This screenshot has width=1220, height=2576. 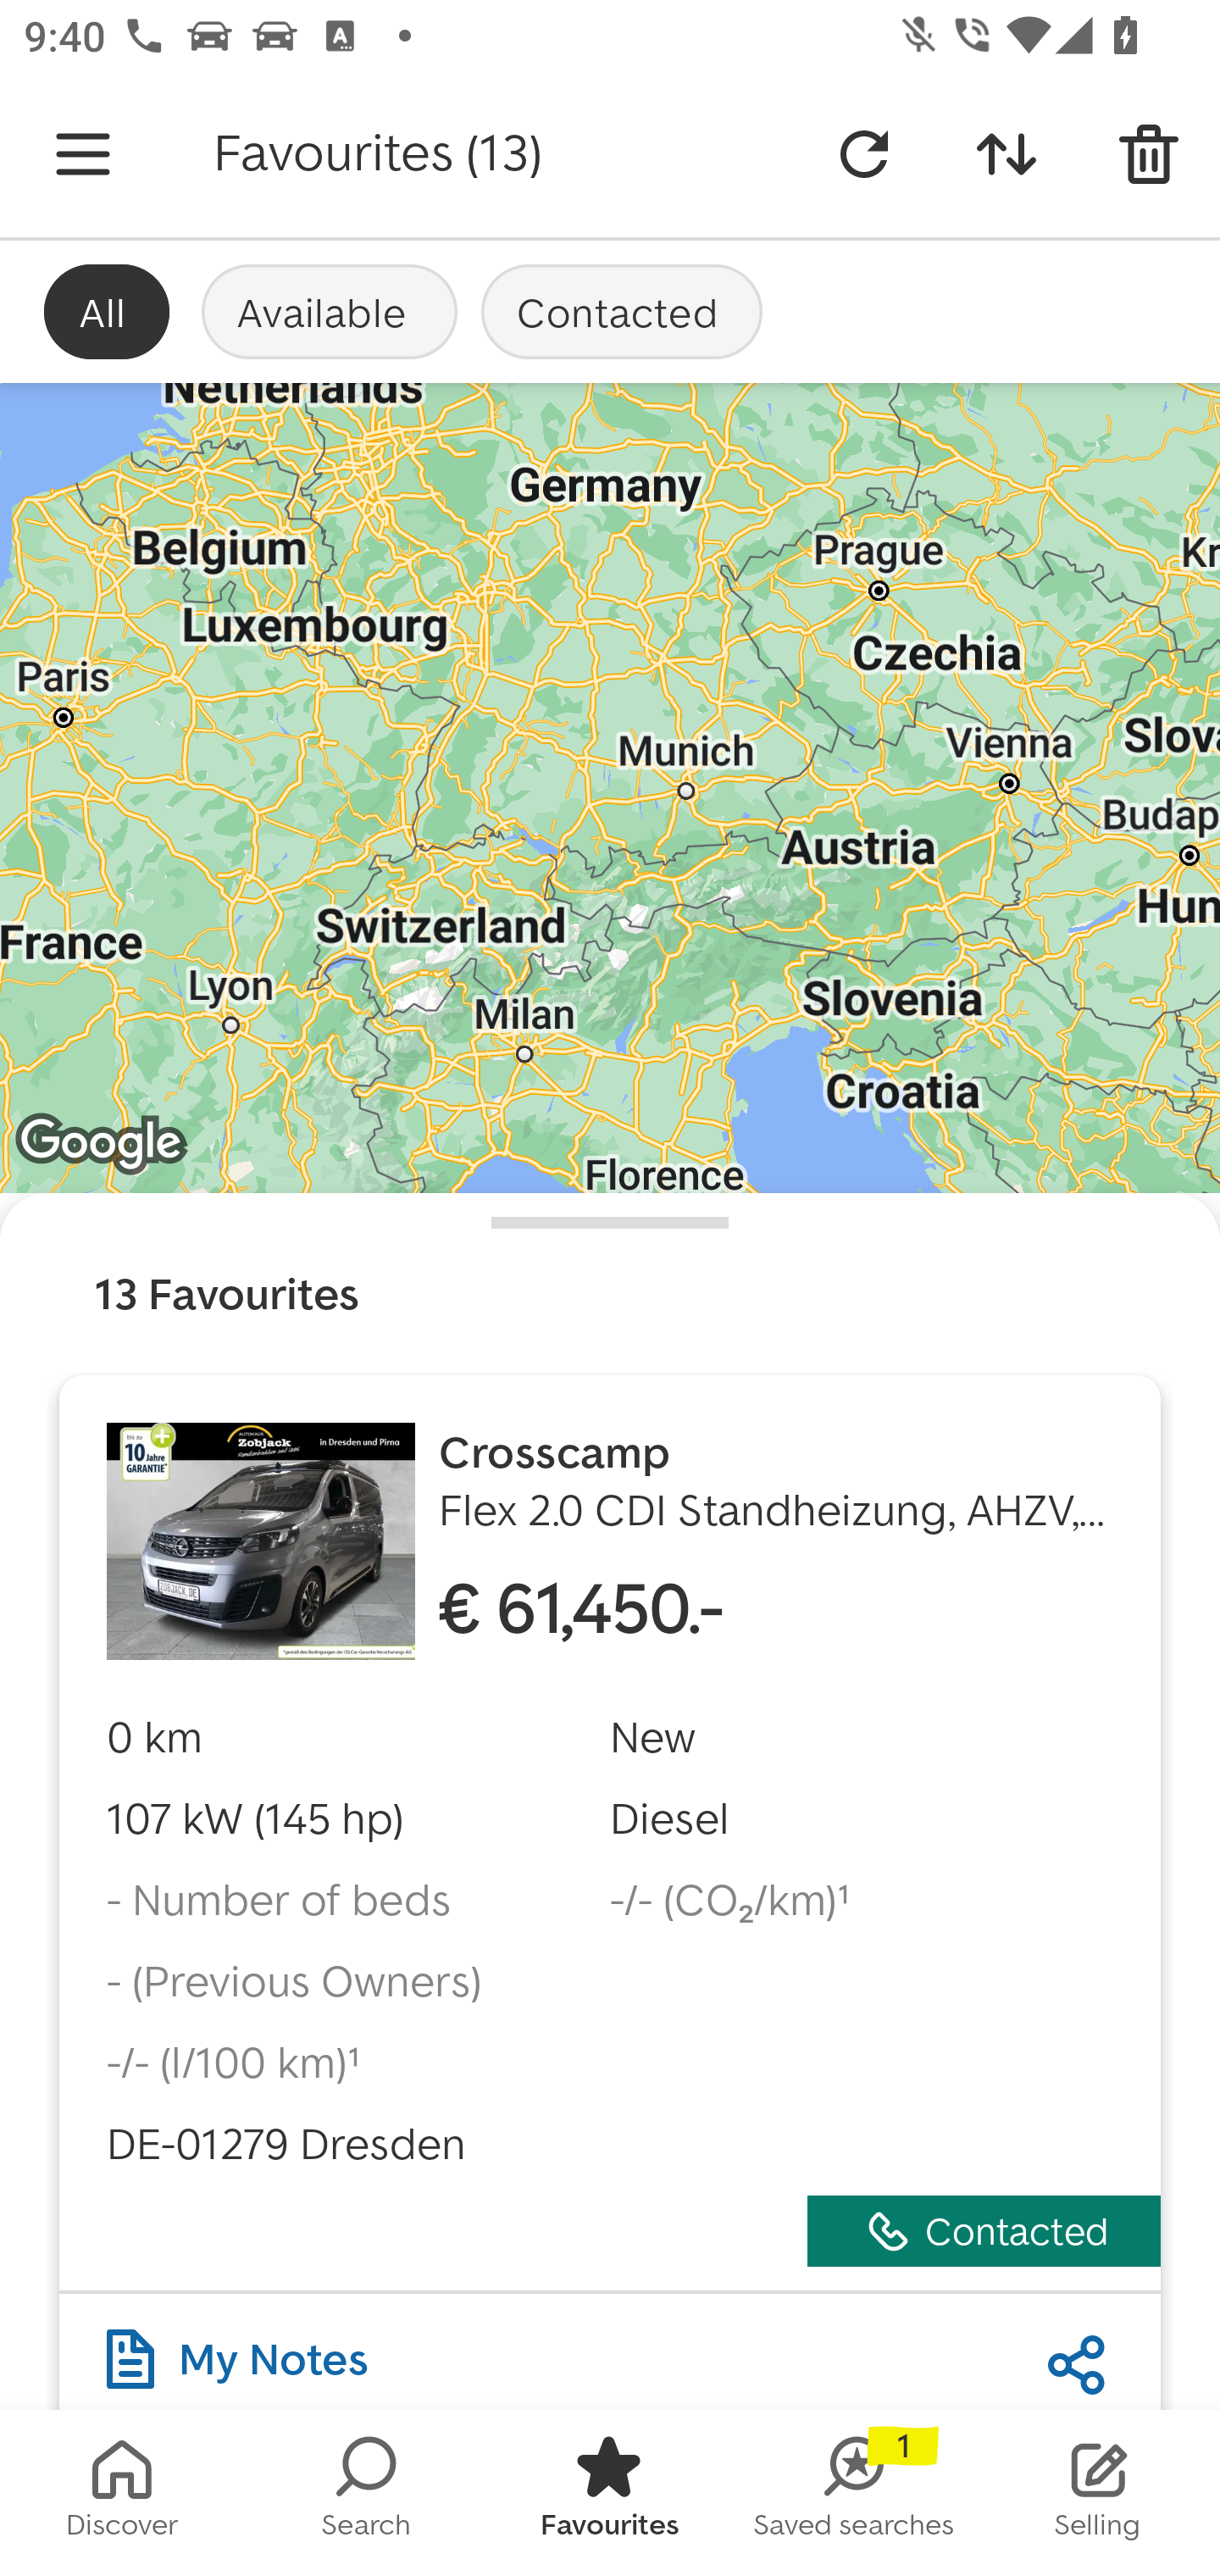 What do you see at coordinates (854, 2493) in the screenshot?
I see `SAVED_SEARCHES Saved searches 1` at bounding box center [854, 2493].